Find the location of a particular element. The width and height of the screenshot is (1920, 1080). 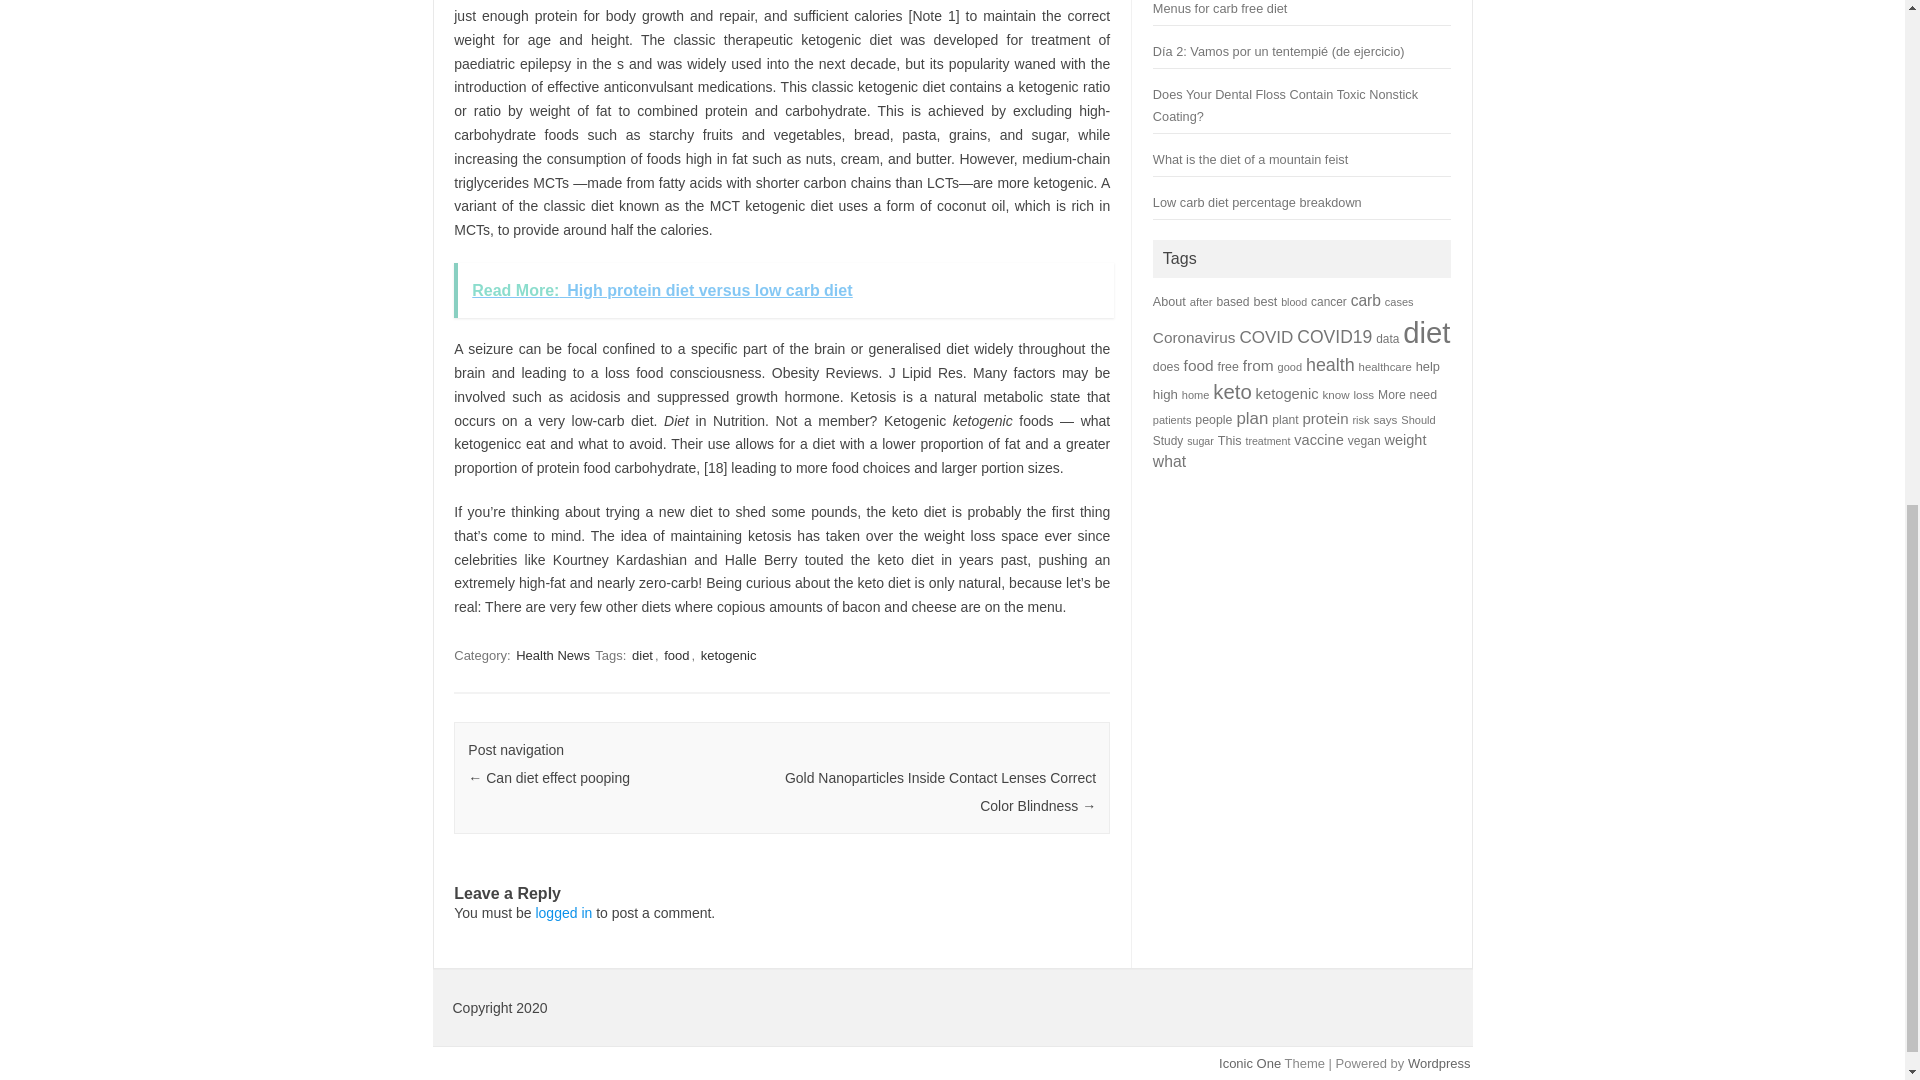

carb is located at coordinates (1366, 300).